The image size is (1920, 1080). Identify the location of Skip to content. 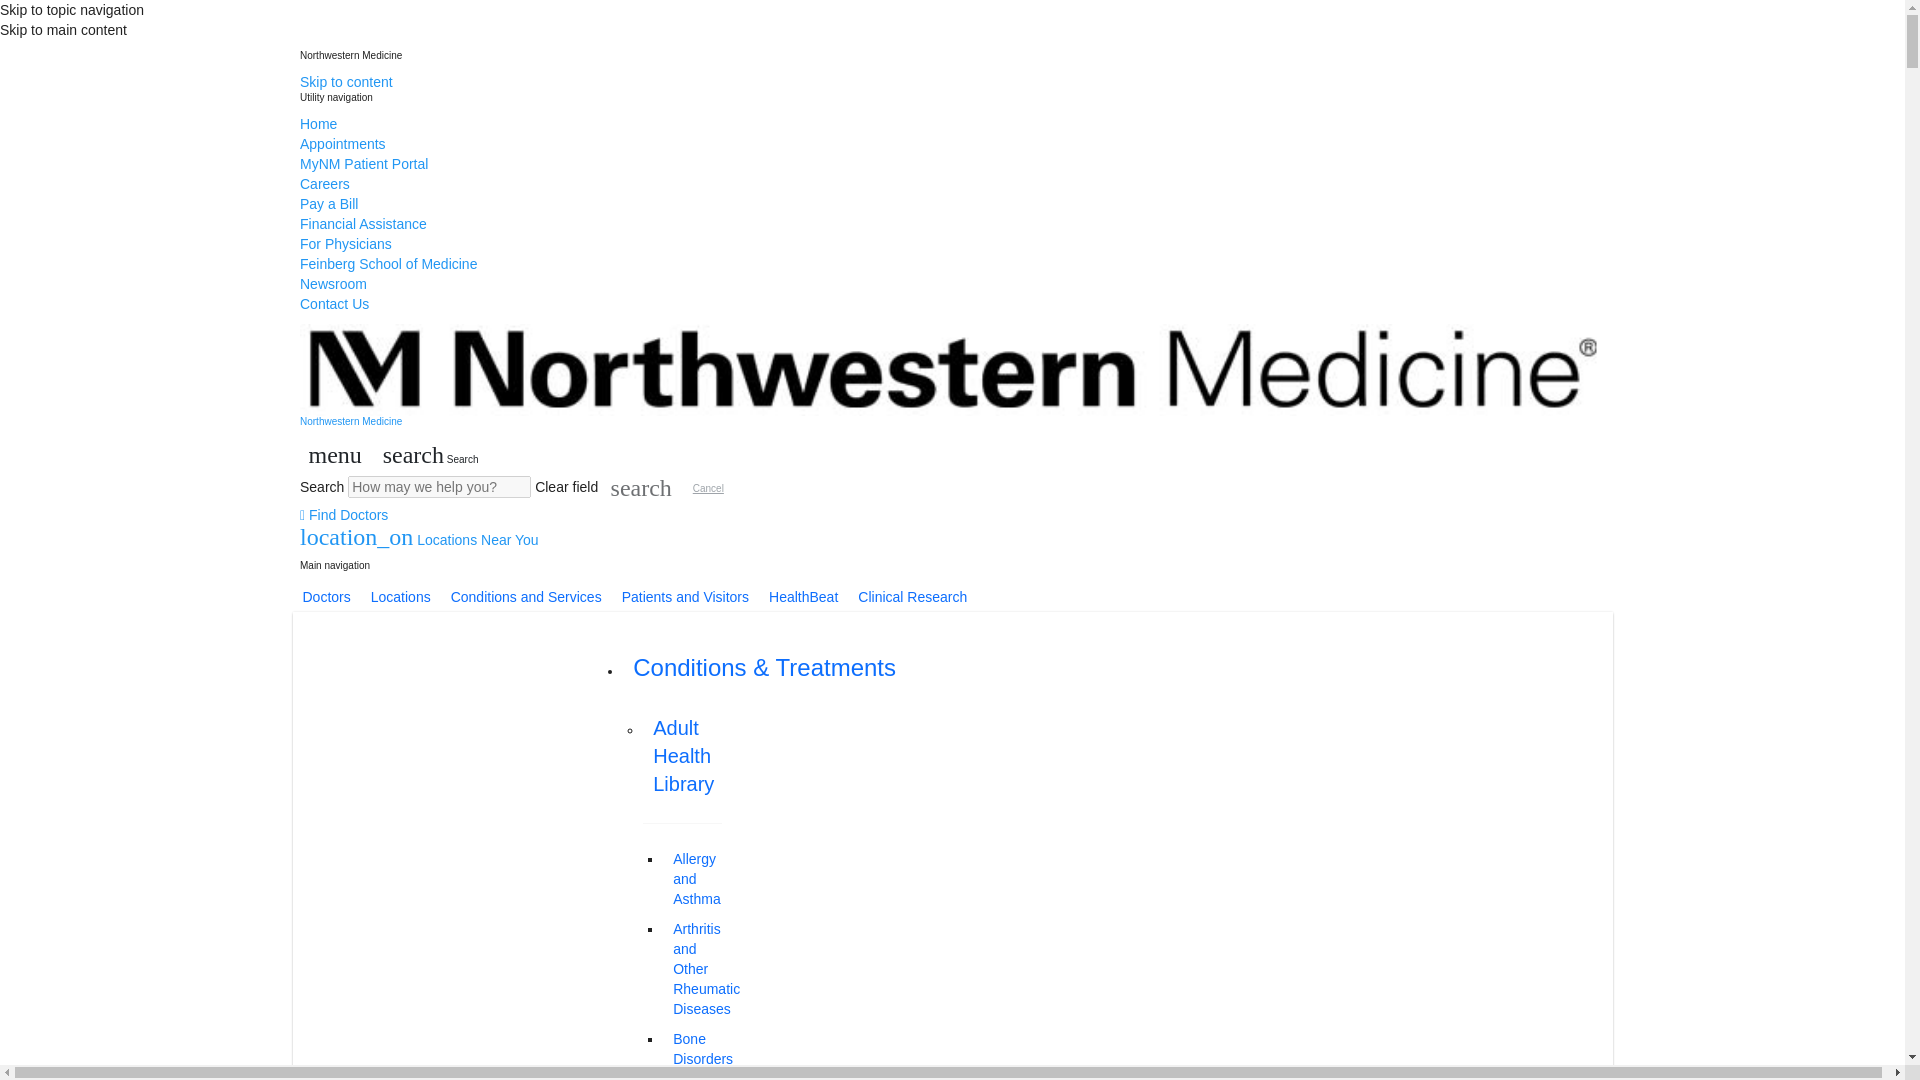
(346, 82).